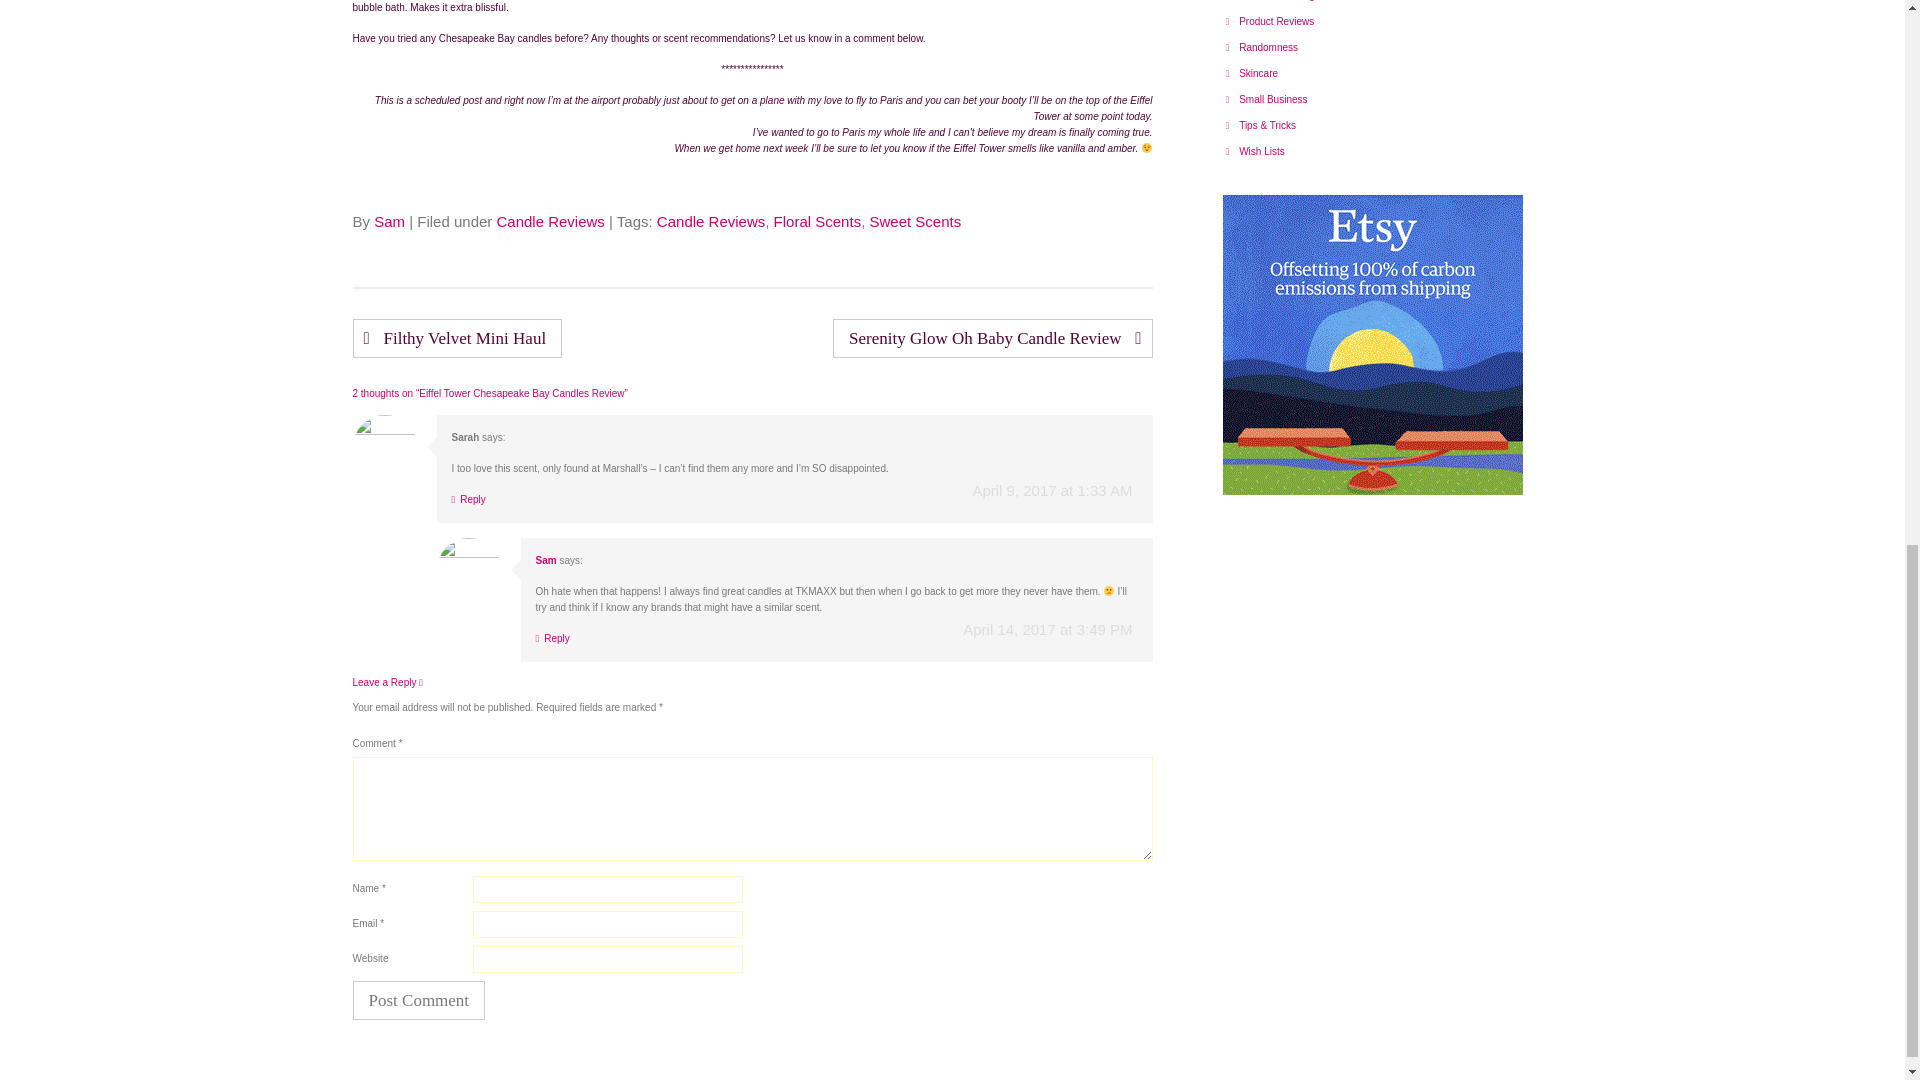 Image resolution: width=1920 pixels, height=1080 pixels. What do you see at coordinates (456, 338) in the screenshot?
I see `Filthy Velvet Mini Haul` at bounding box center [456, 338].